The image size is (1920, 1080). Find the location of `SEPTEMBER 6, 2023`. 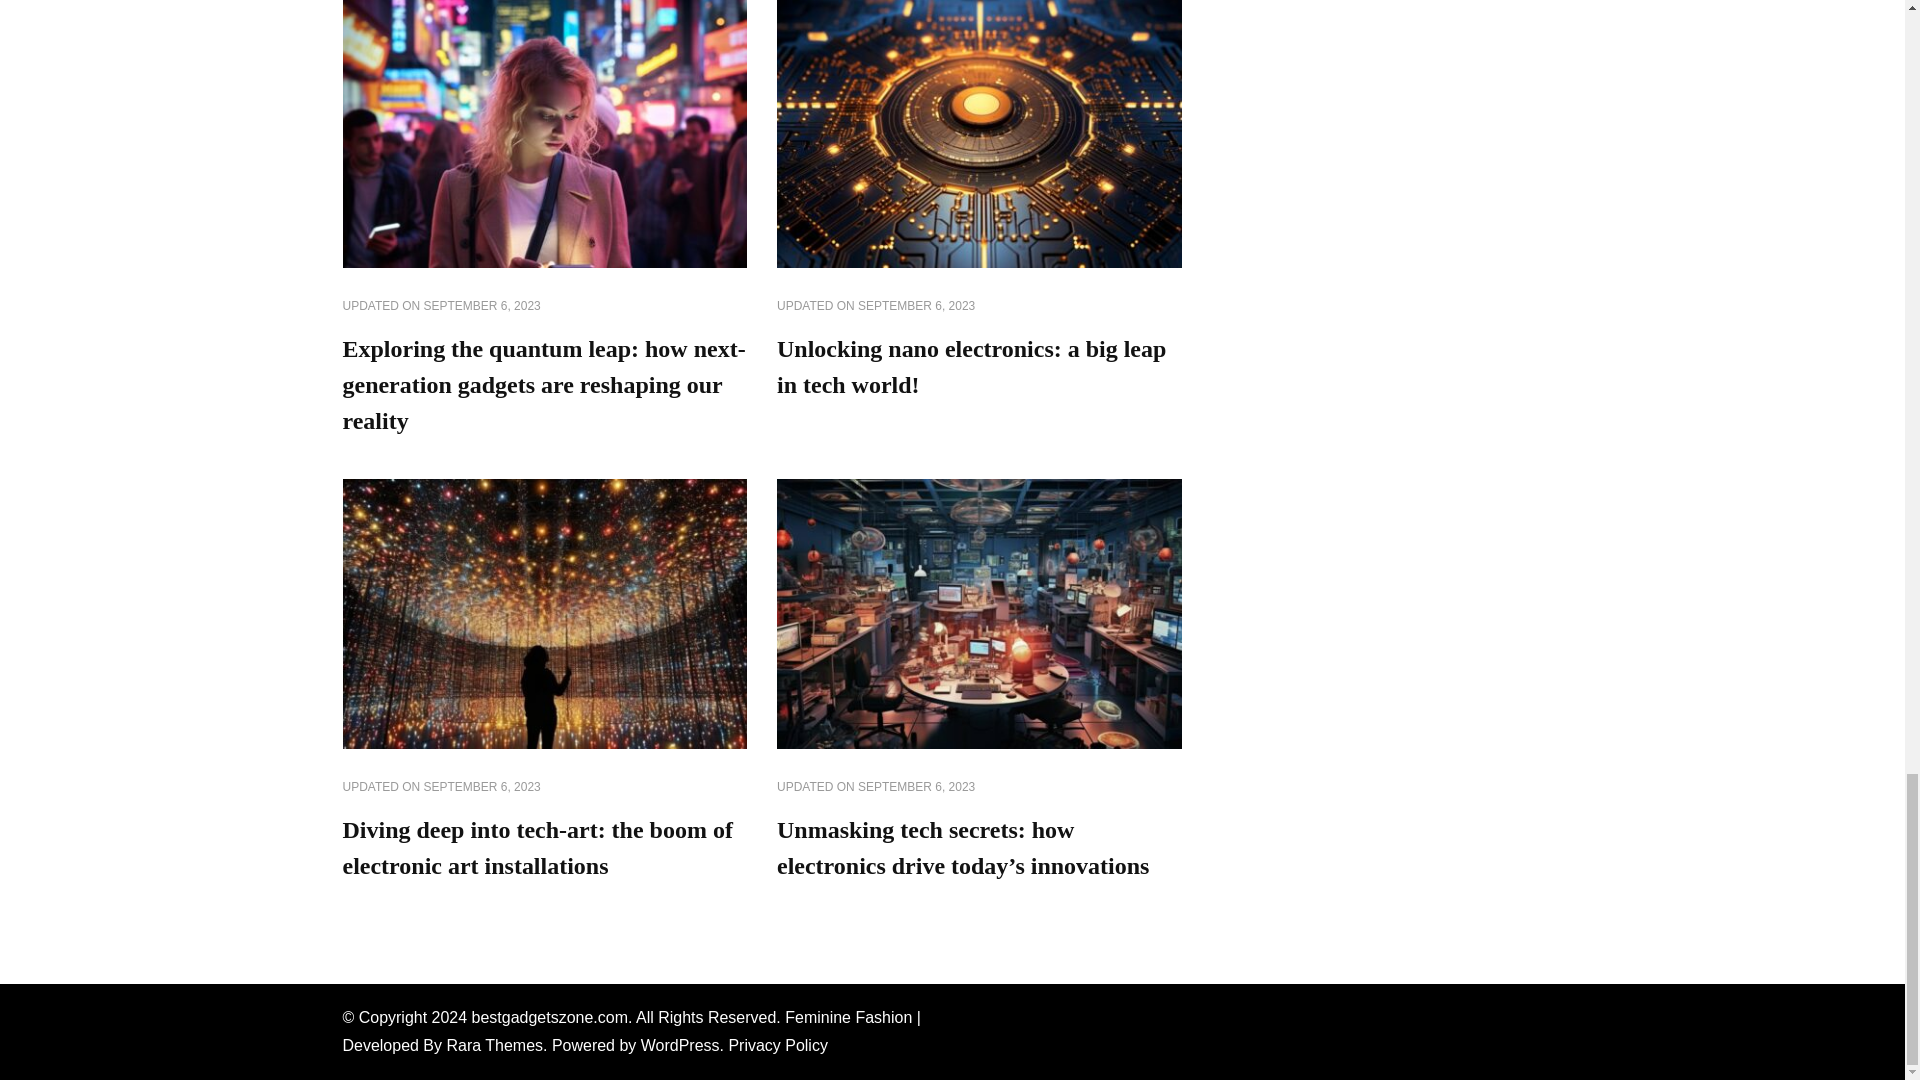

SEPTEMBER 6, 2023 is located at coordinates (916, 788).